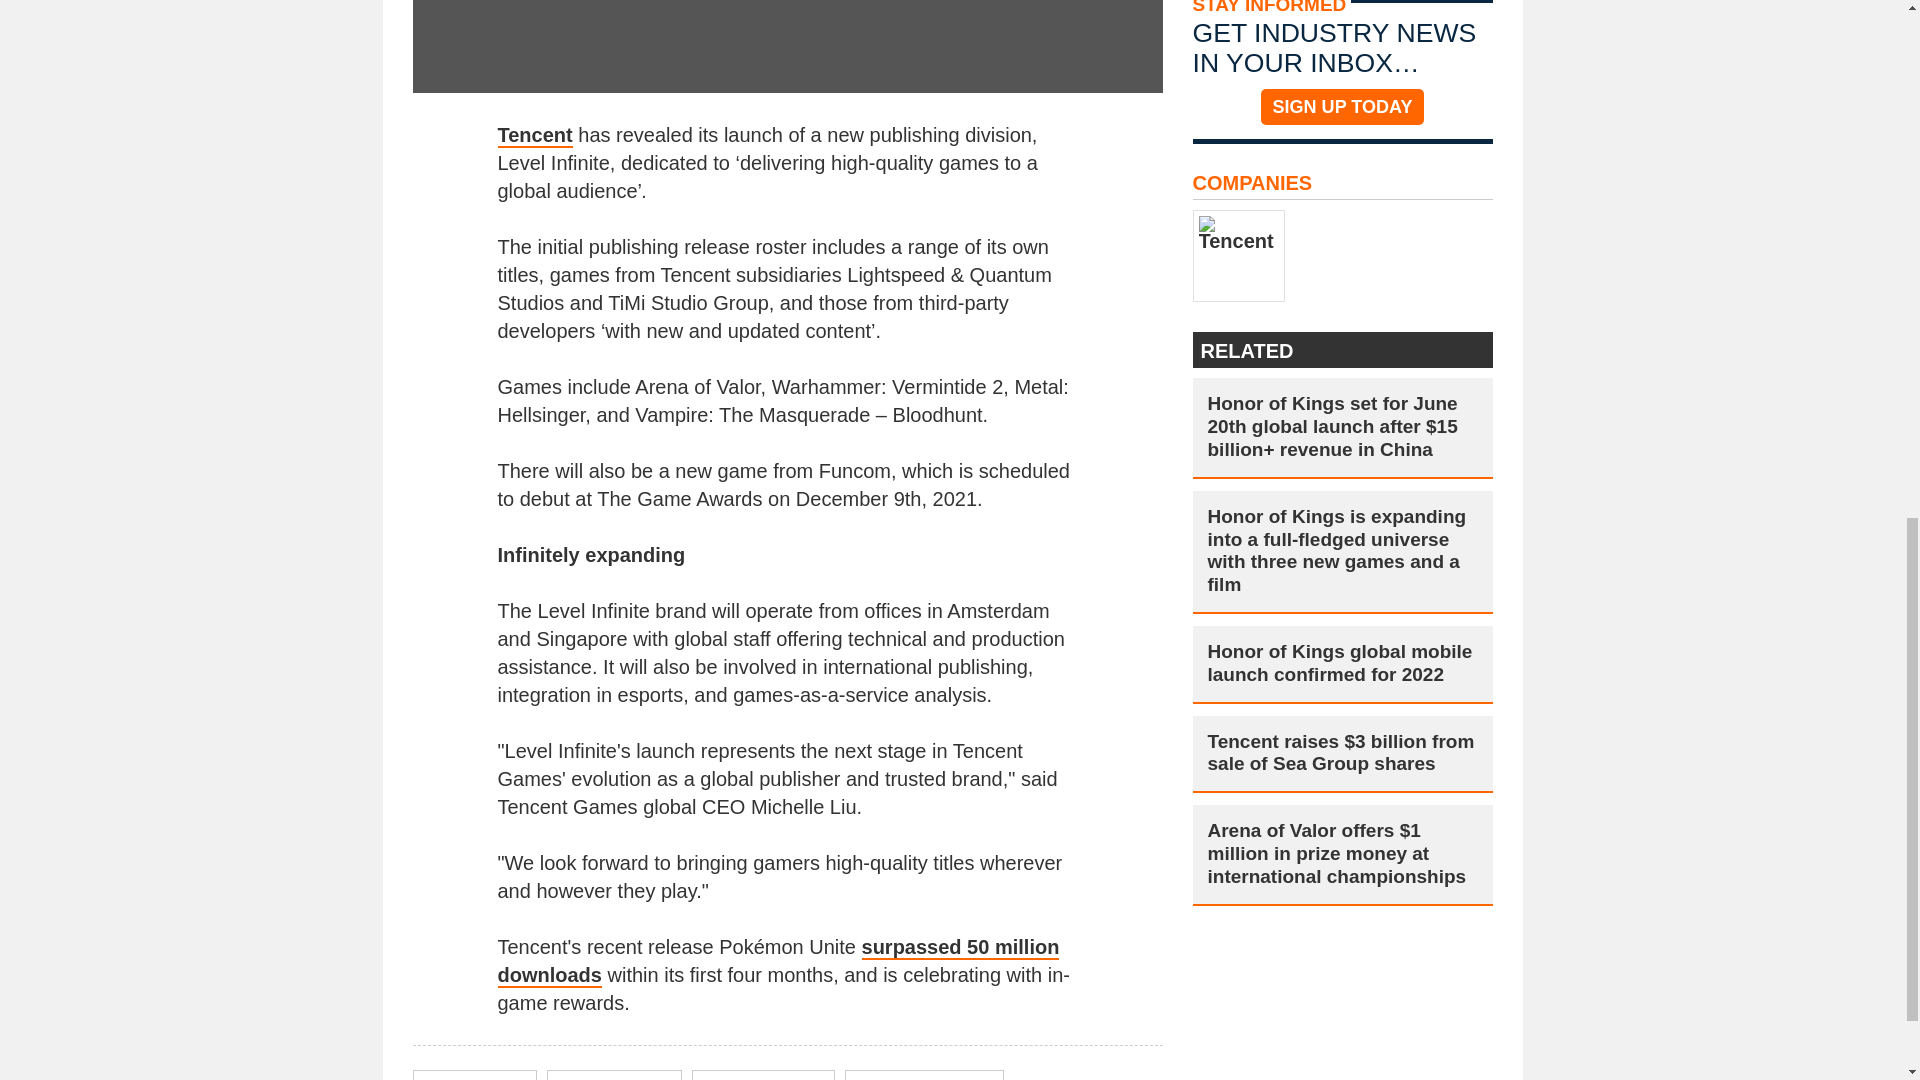 The image size is (1920, 1080). I want to click on surpassed 50 million downloads, so click(778, 962).